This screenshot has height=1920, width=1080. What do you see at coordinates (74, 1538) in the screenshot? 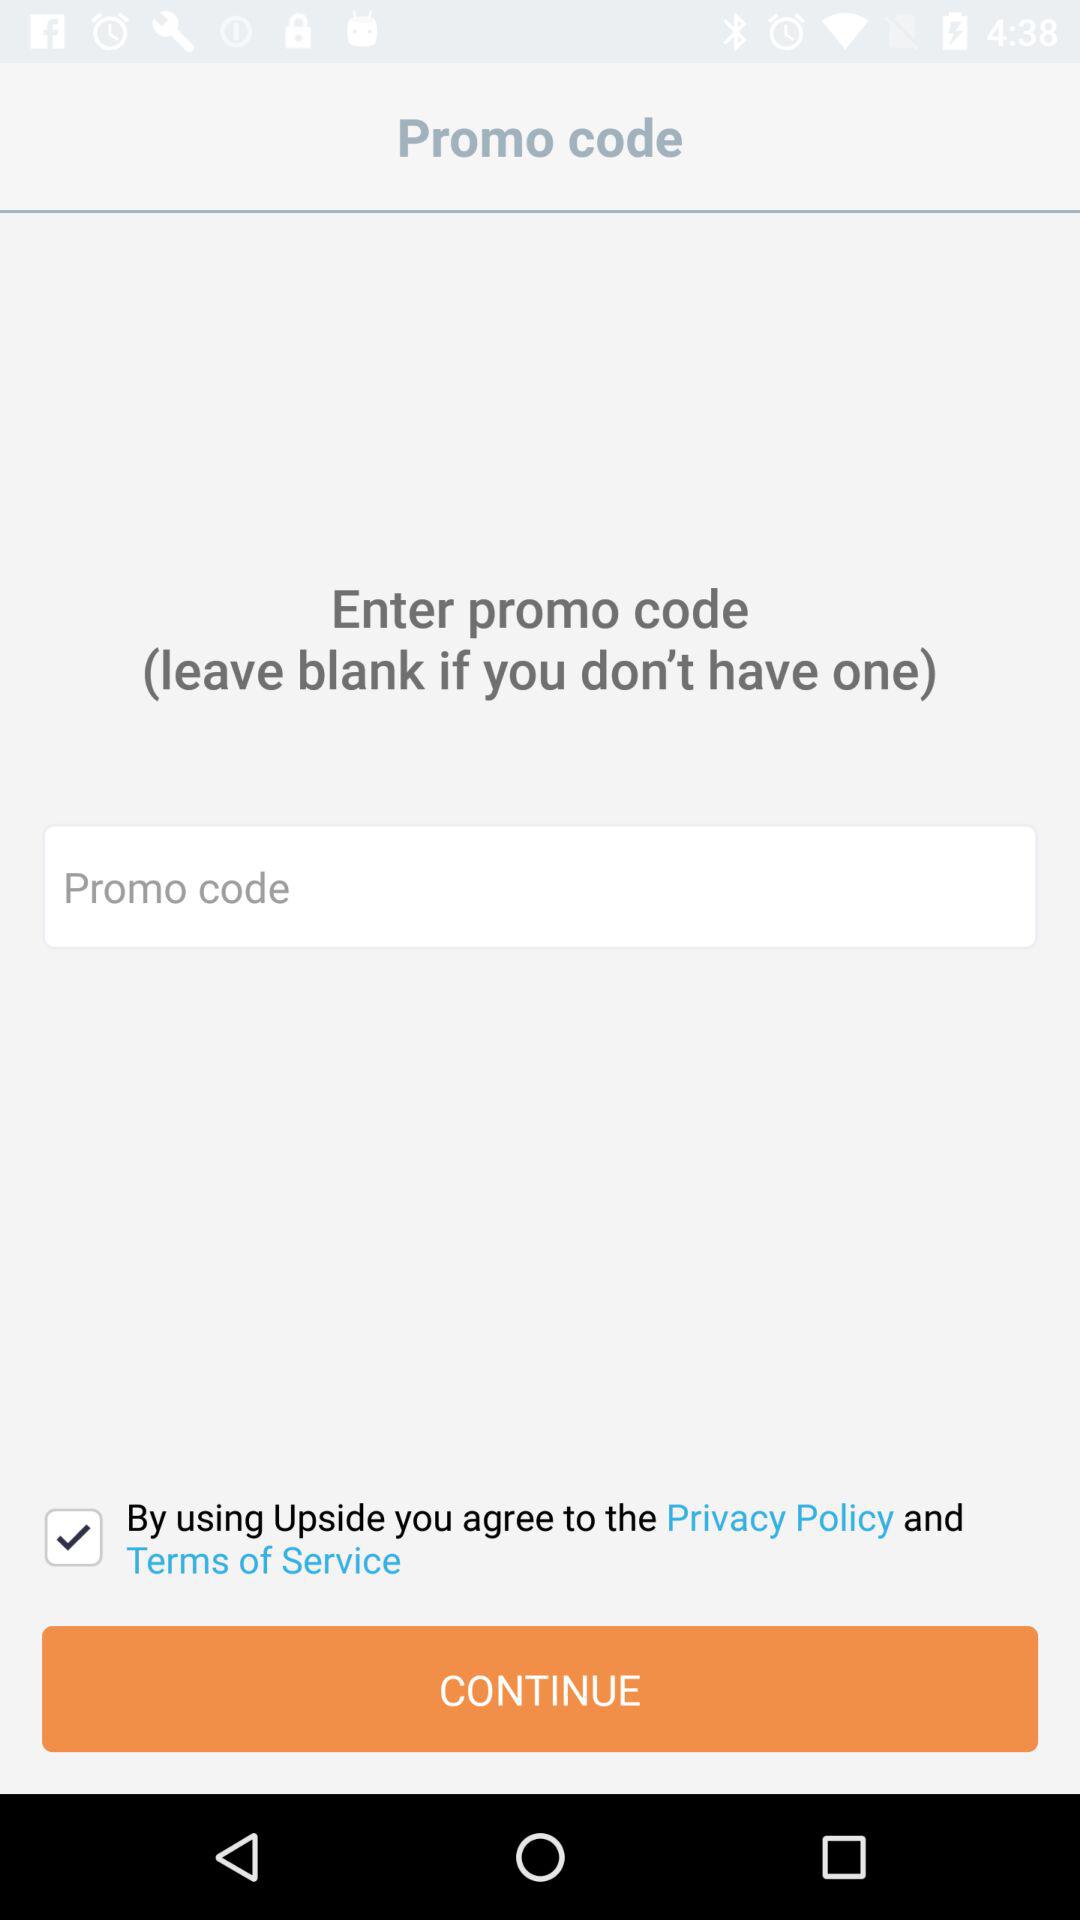
I see `unselect the box` at bounding box center [74, 1538].